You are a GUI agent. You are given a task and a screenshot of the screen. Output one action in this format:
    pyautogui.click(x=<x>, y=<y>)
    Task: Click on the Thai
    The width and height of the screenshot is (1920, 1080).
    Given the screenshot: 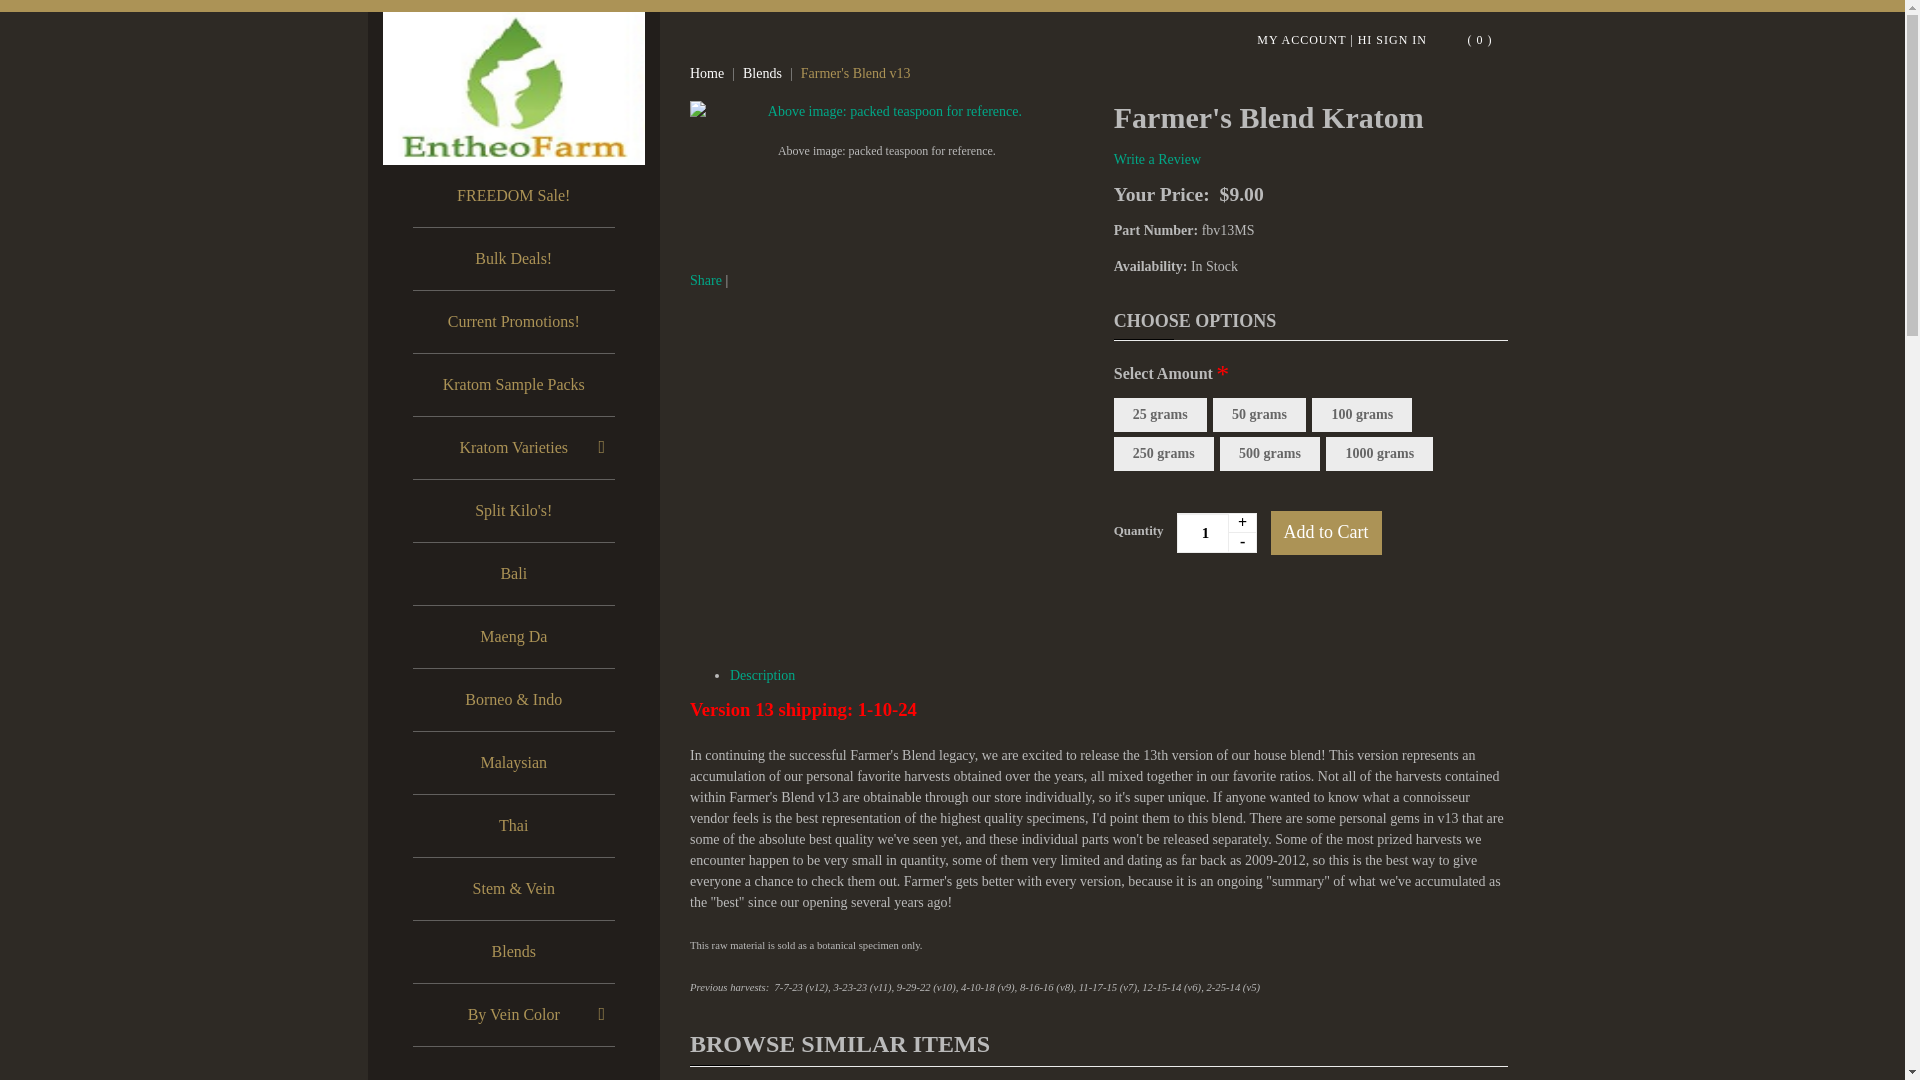 What is the action you would take?
    pyautogui.click(x=513, y=826)
    